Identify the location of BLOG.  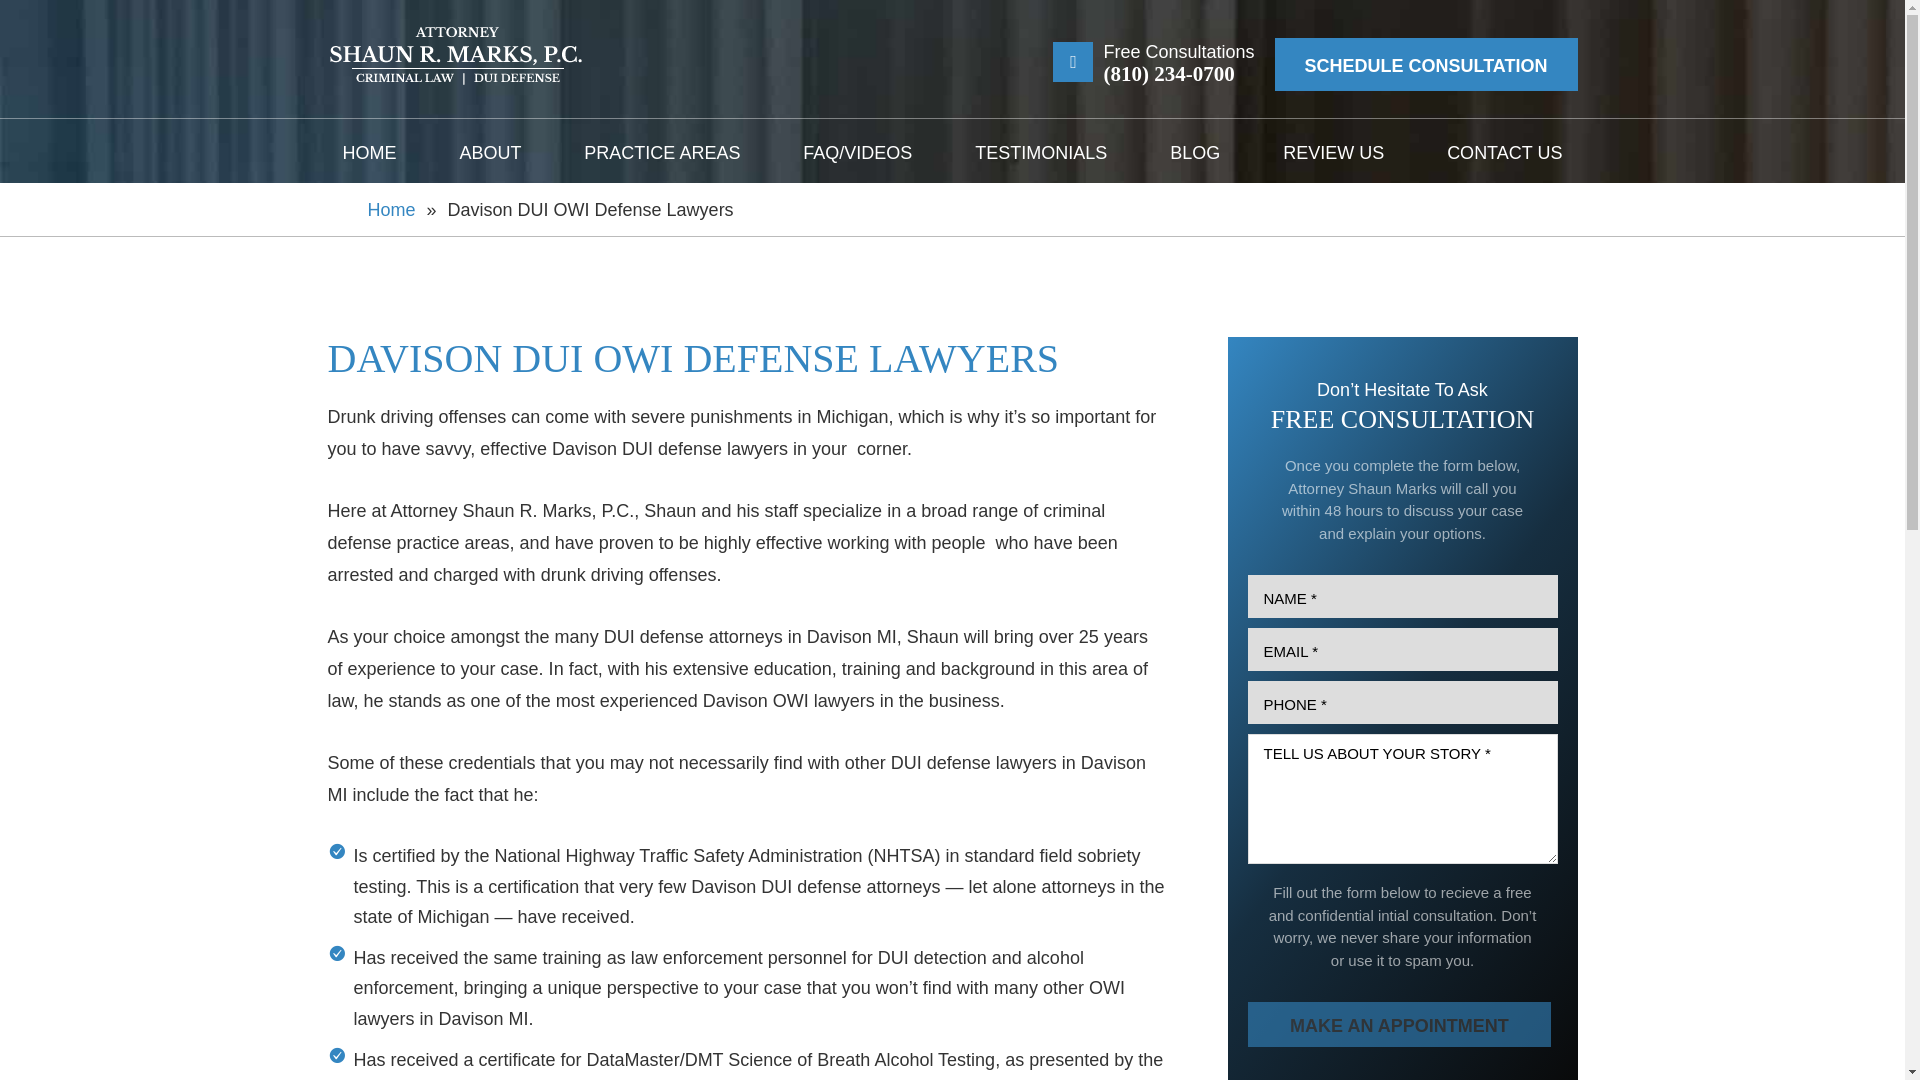
(1194, 152).